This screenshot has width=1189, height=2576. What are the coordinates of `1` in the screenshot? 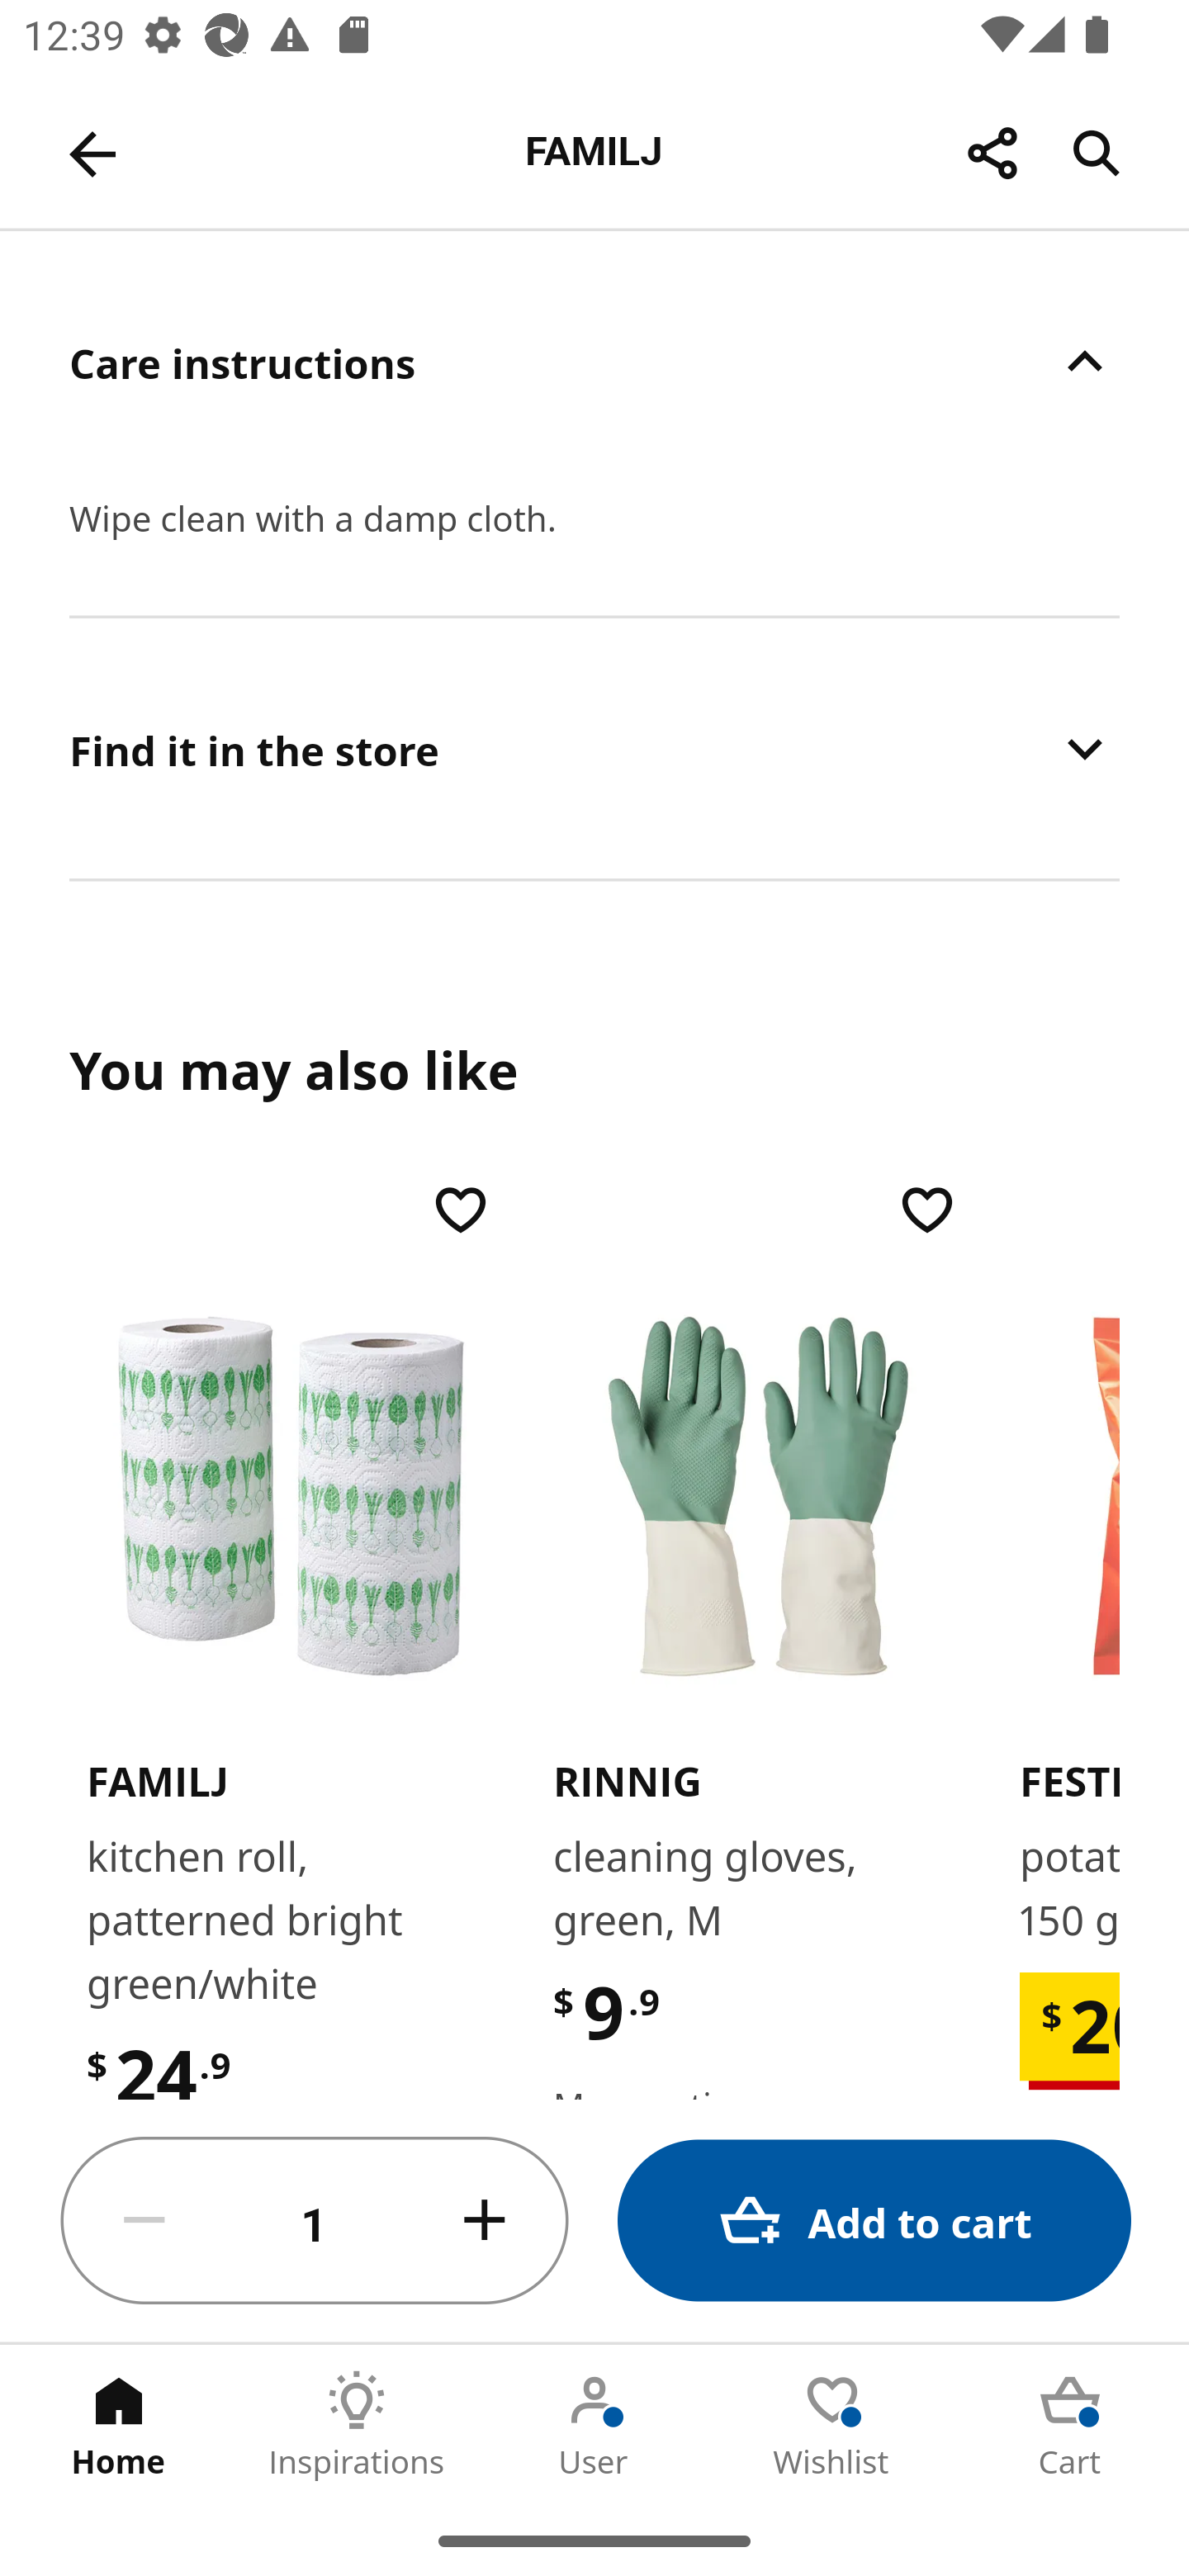 It's located at (315, 2221).